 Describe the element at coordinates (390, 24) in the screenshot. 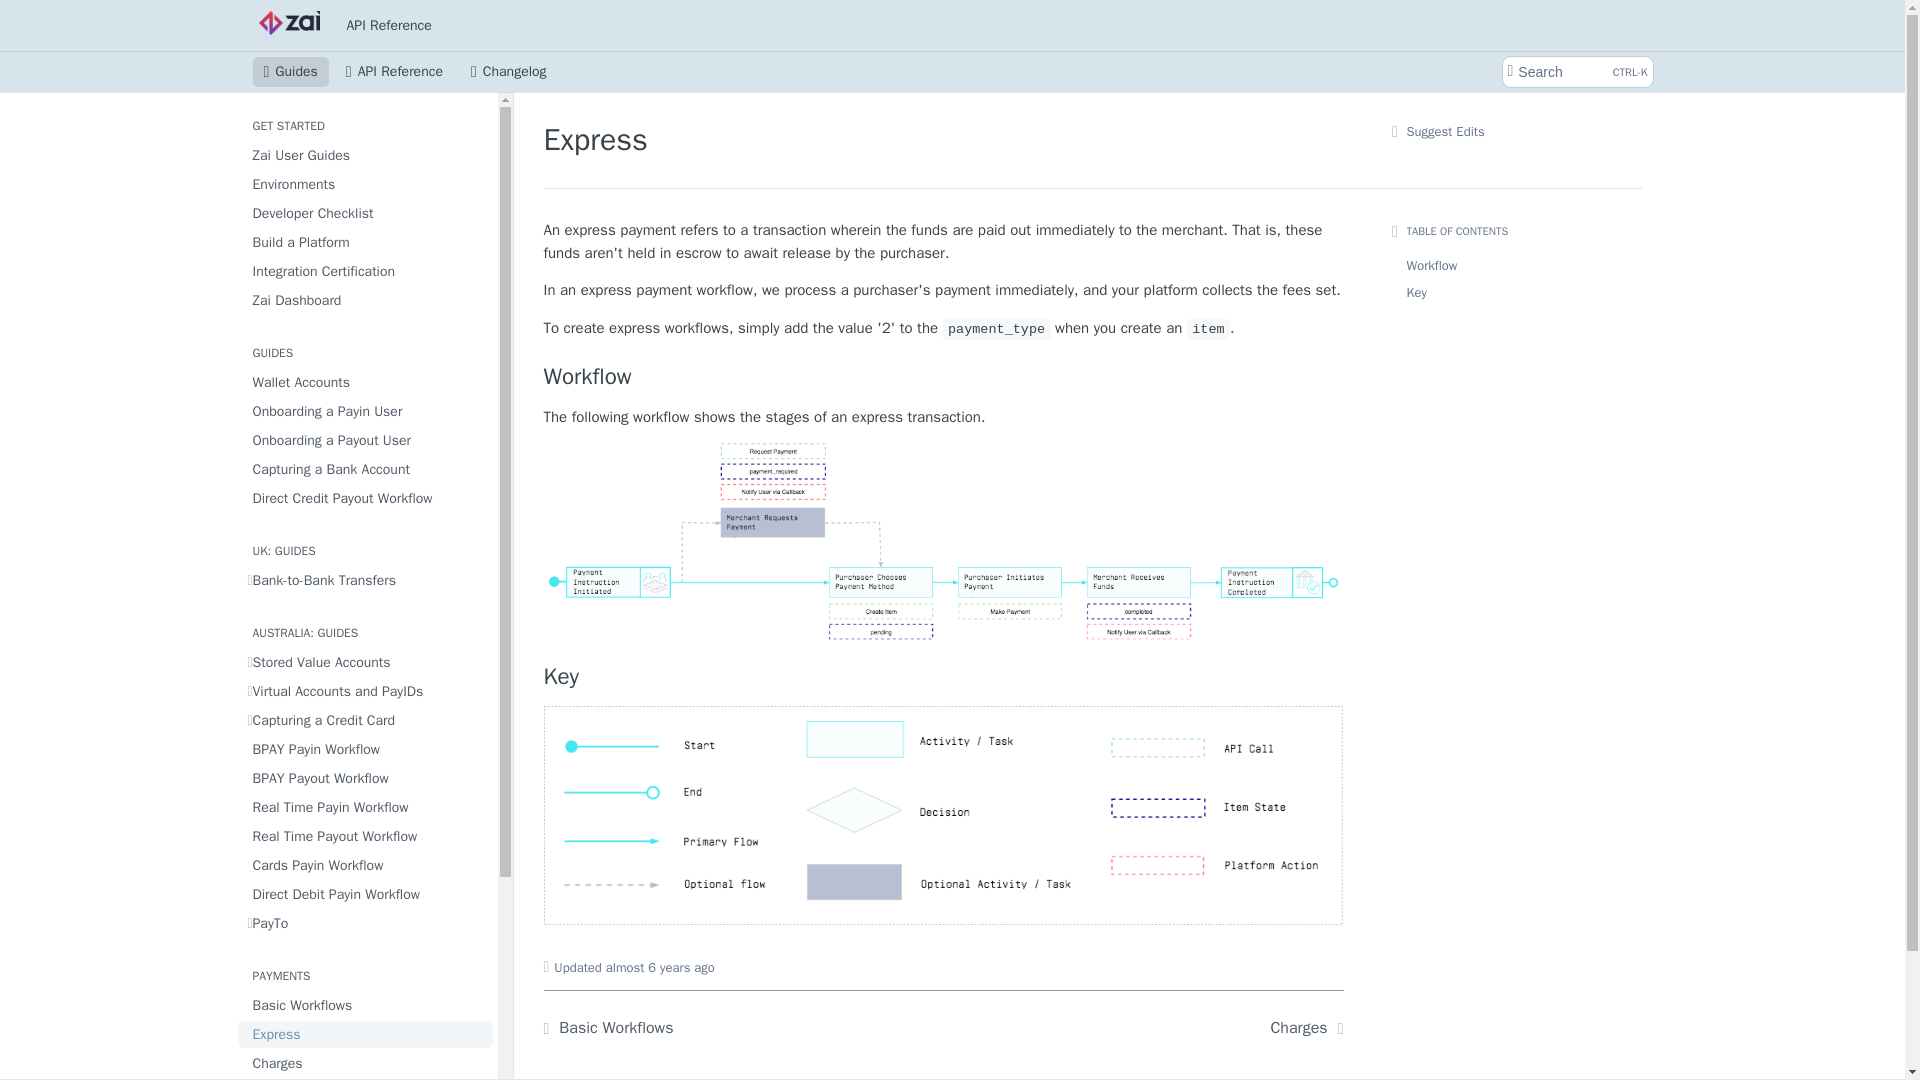

I see `API Reference` at that location.